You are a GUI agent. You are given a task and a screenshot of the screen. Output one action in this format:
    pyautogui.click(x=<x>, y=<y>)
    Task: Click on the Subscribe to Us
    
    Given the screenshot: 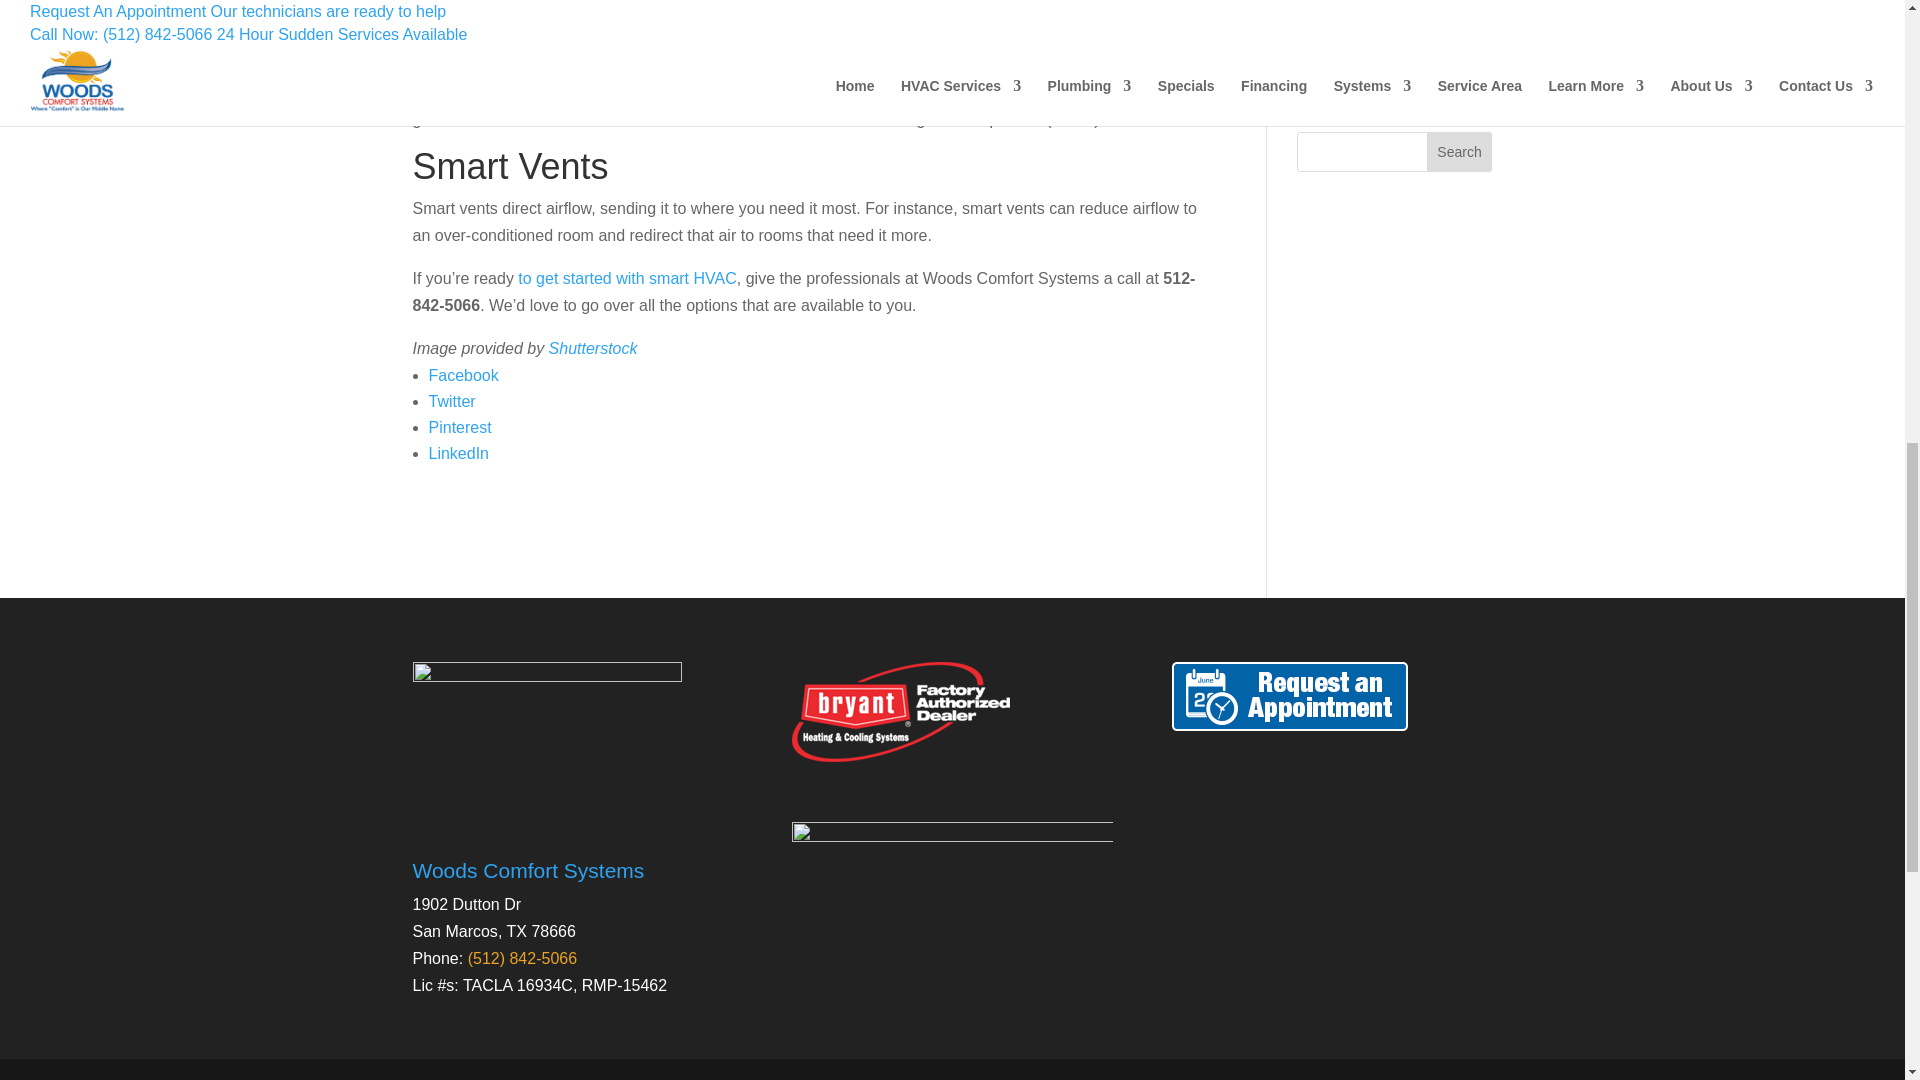 What is the action you would take?
    pyautogui.click(x=1438, y=1076)
    